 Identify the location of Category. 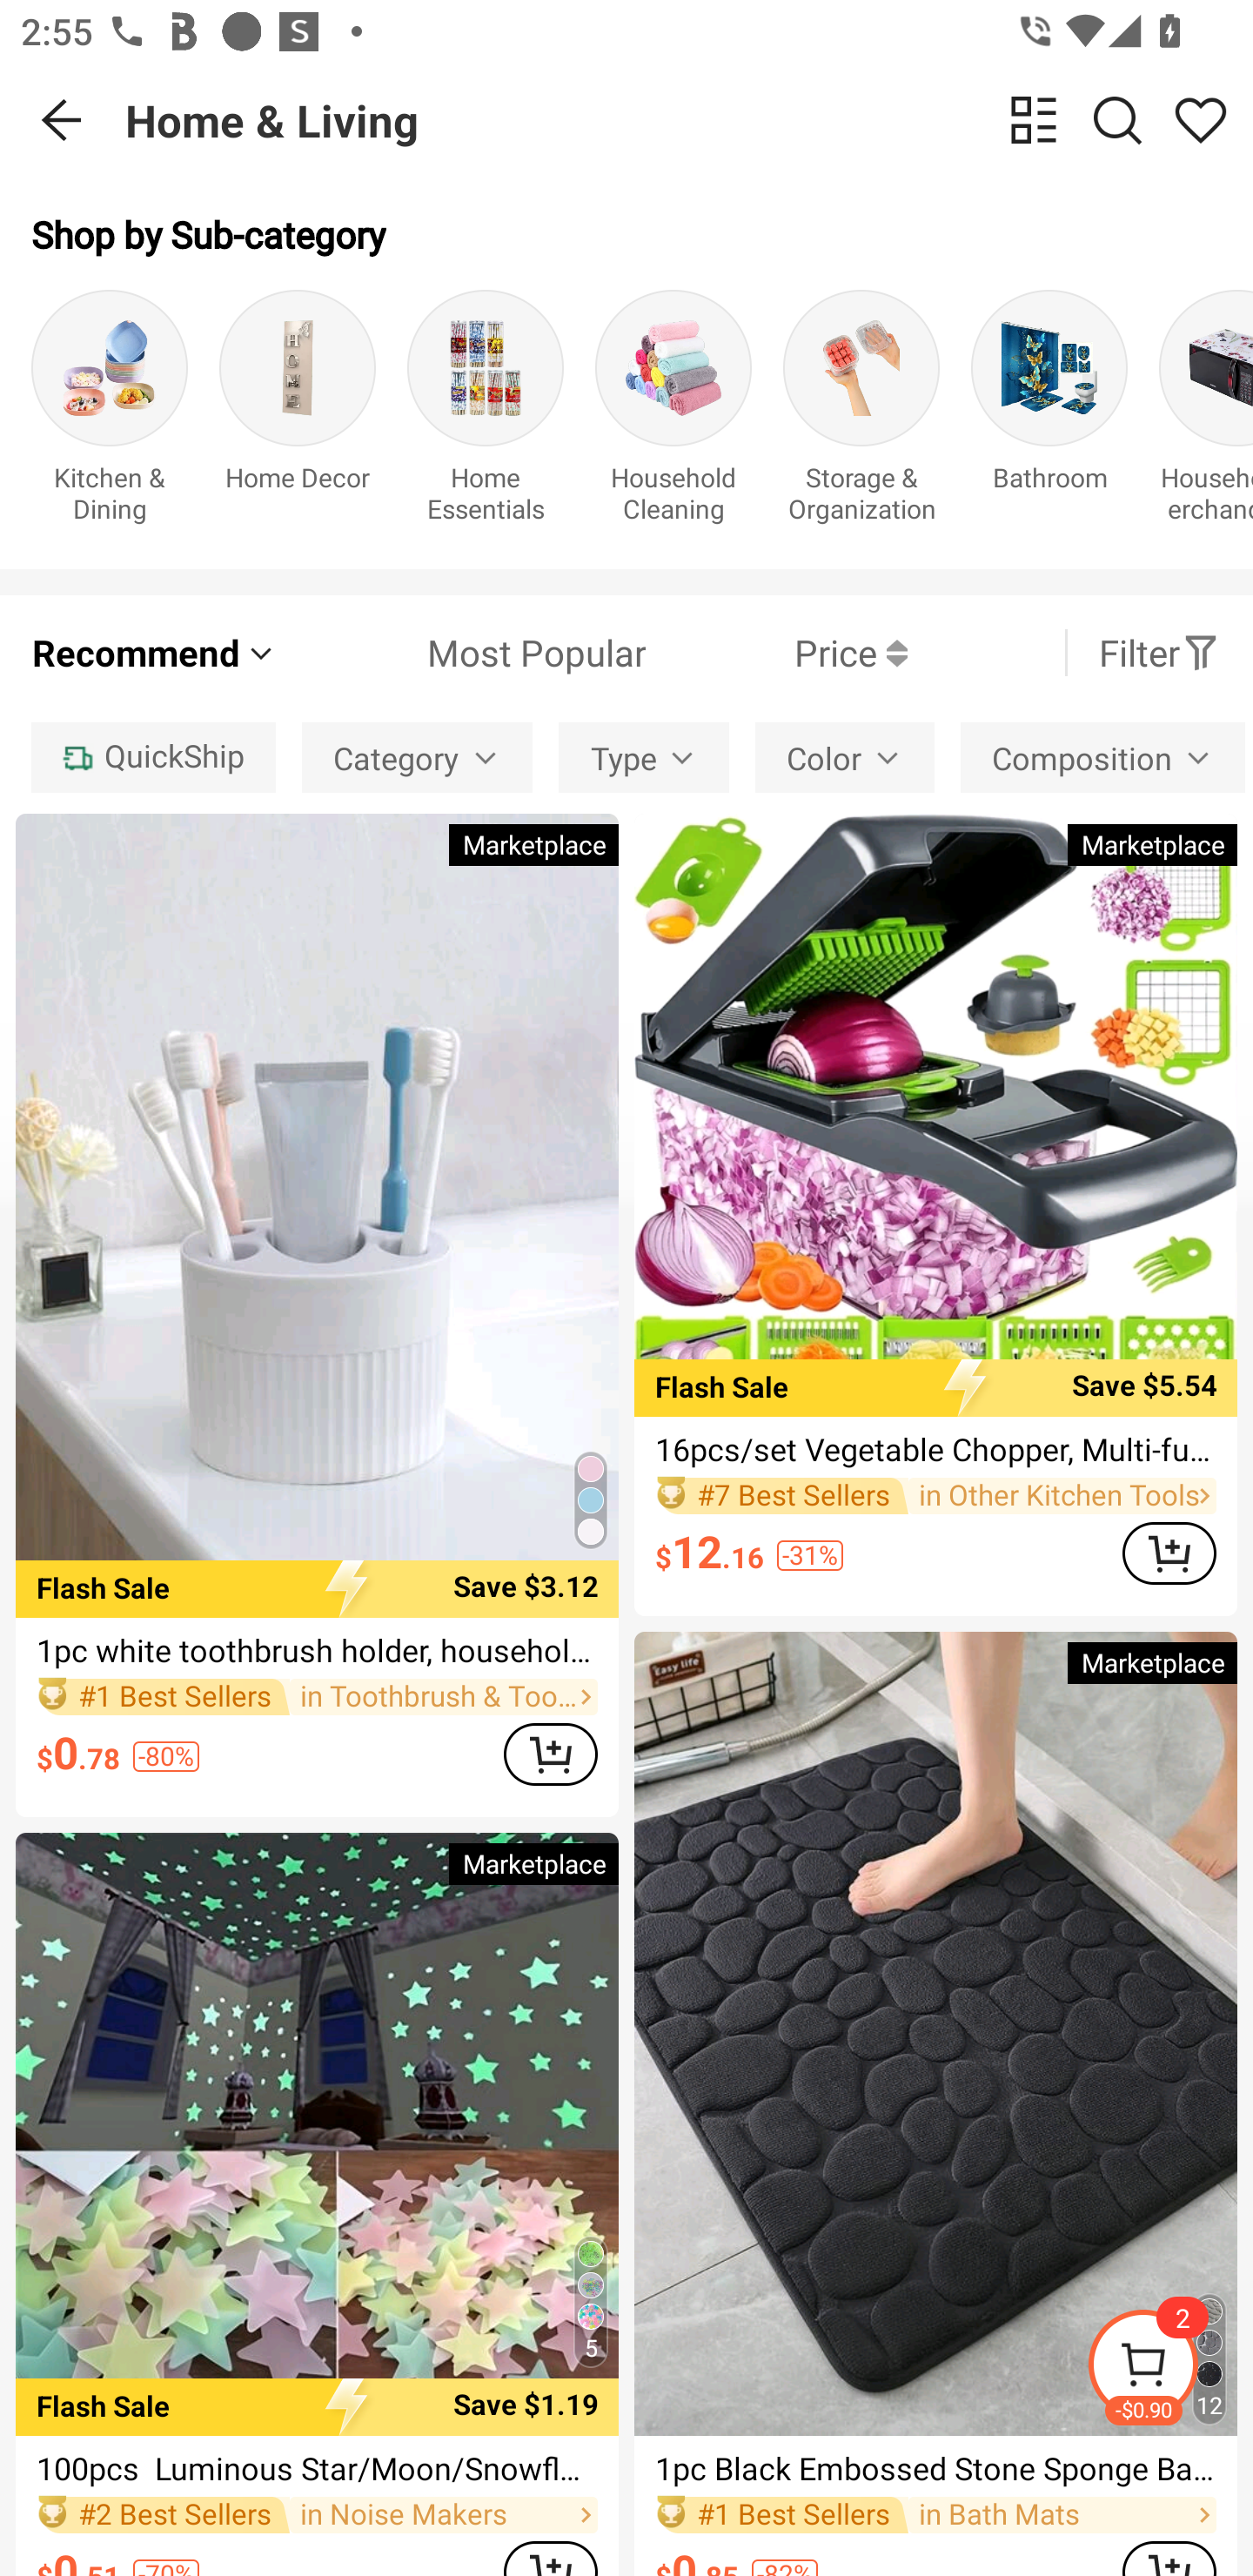
(418, 757).